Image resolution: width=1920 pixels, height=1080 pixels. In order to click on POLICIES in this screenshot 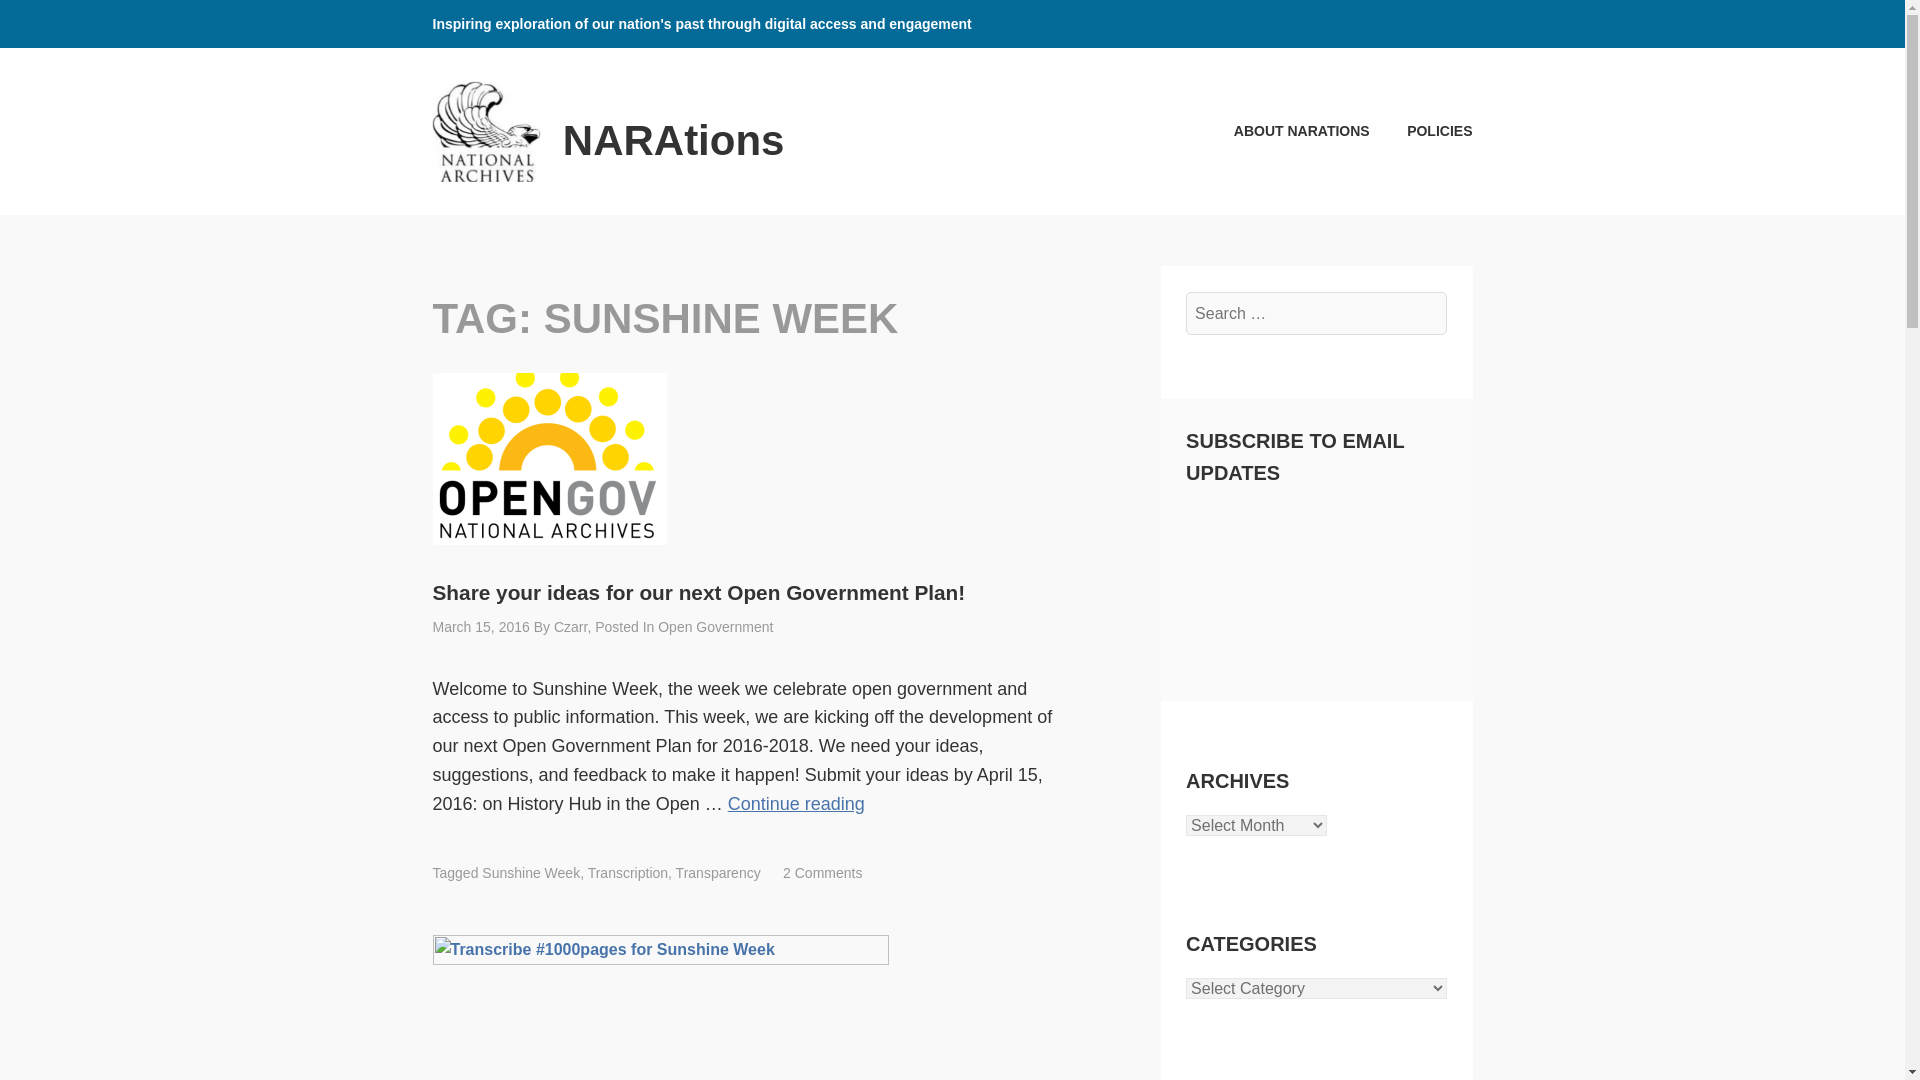, I will do `click(1423, 131)`.